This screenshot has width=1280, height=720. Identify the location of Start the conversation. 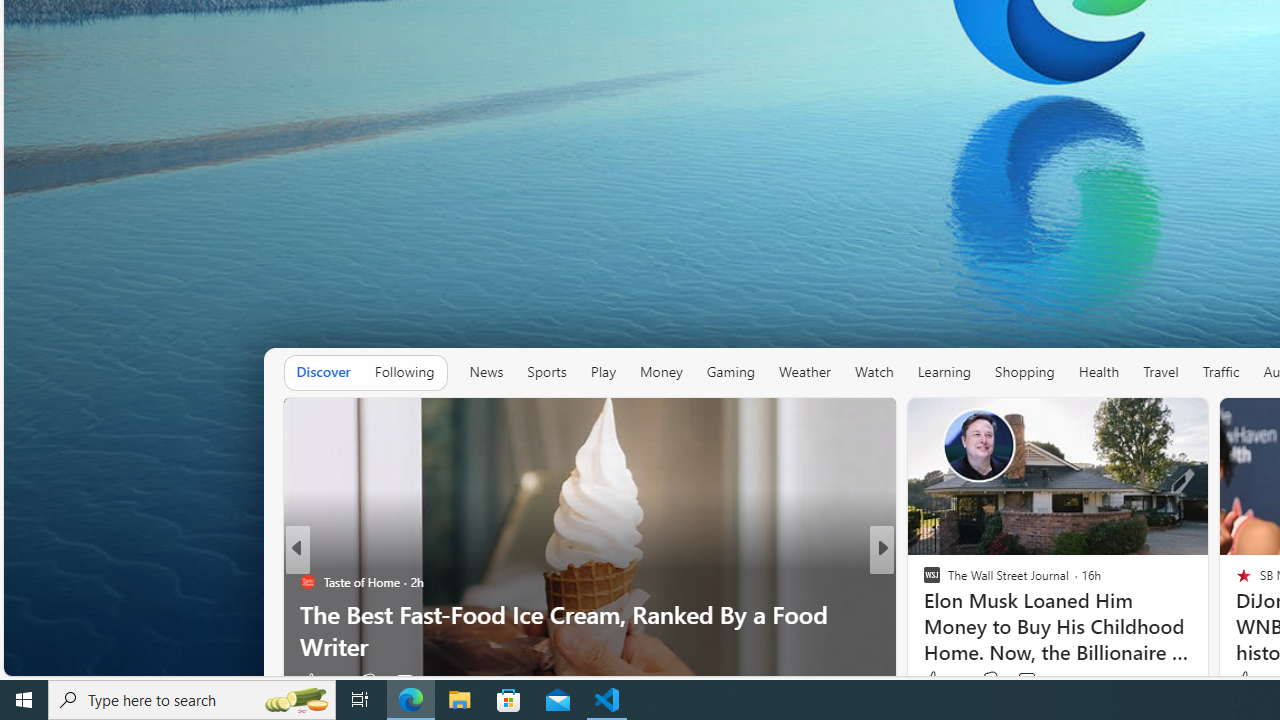
(1014, 681).